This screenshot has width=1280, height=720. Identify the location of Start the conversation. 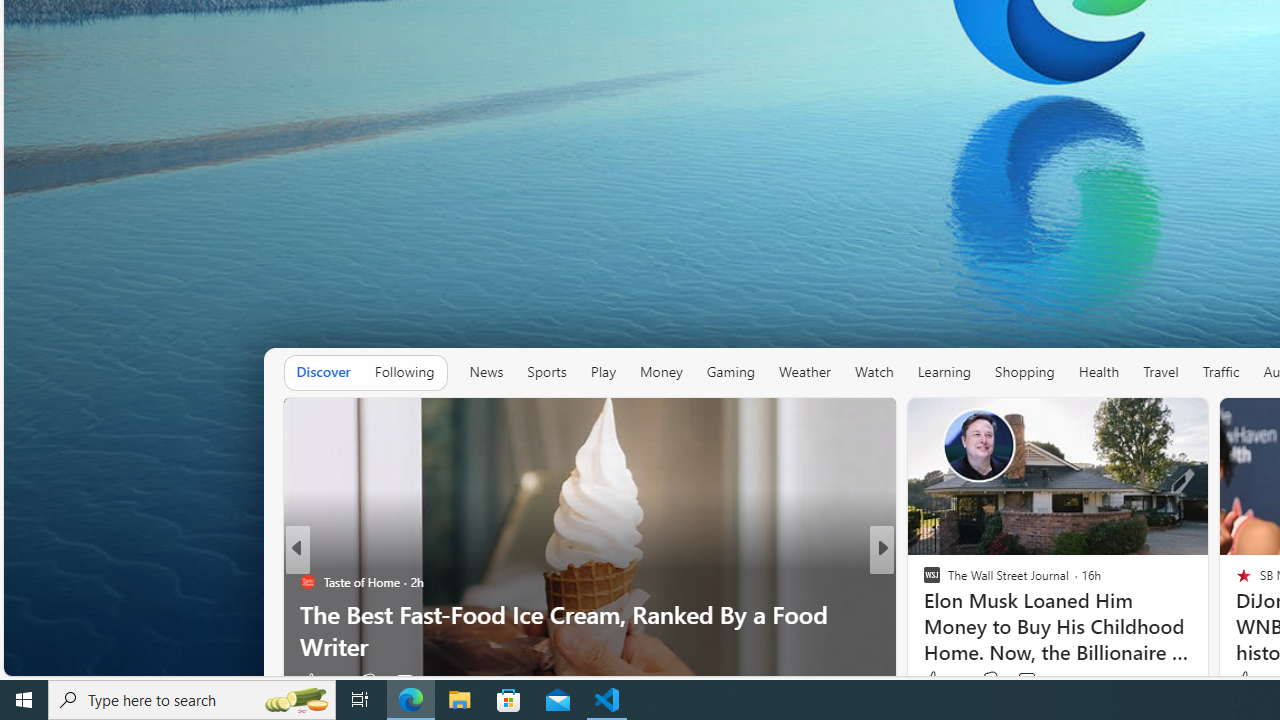
(1014, 681).